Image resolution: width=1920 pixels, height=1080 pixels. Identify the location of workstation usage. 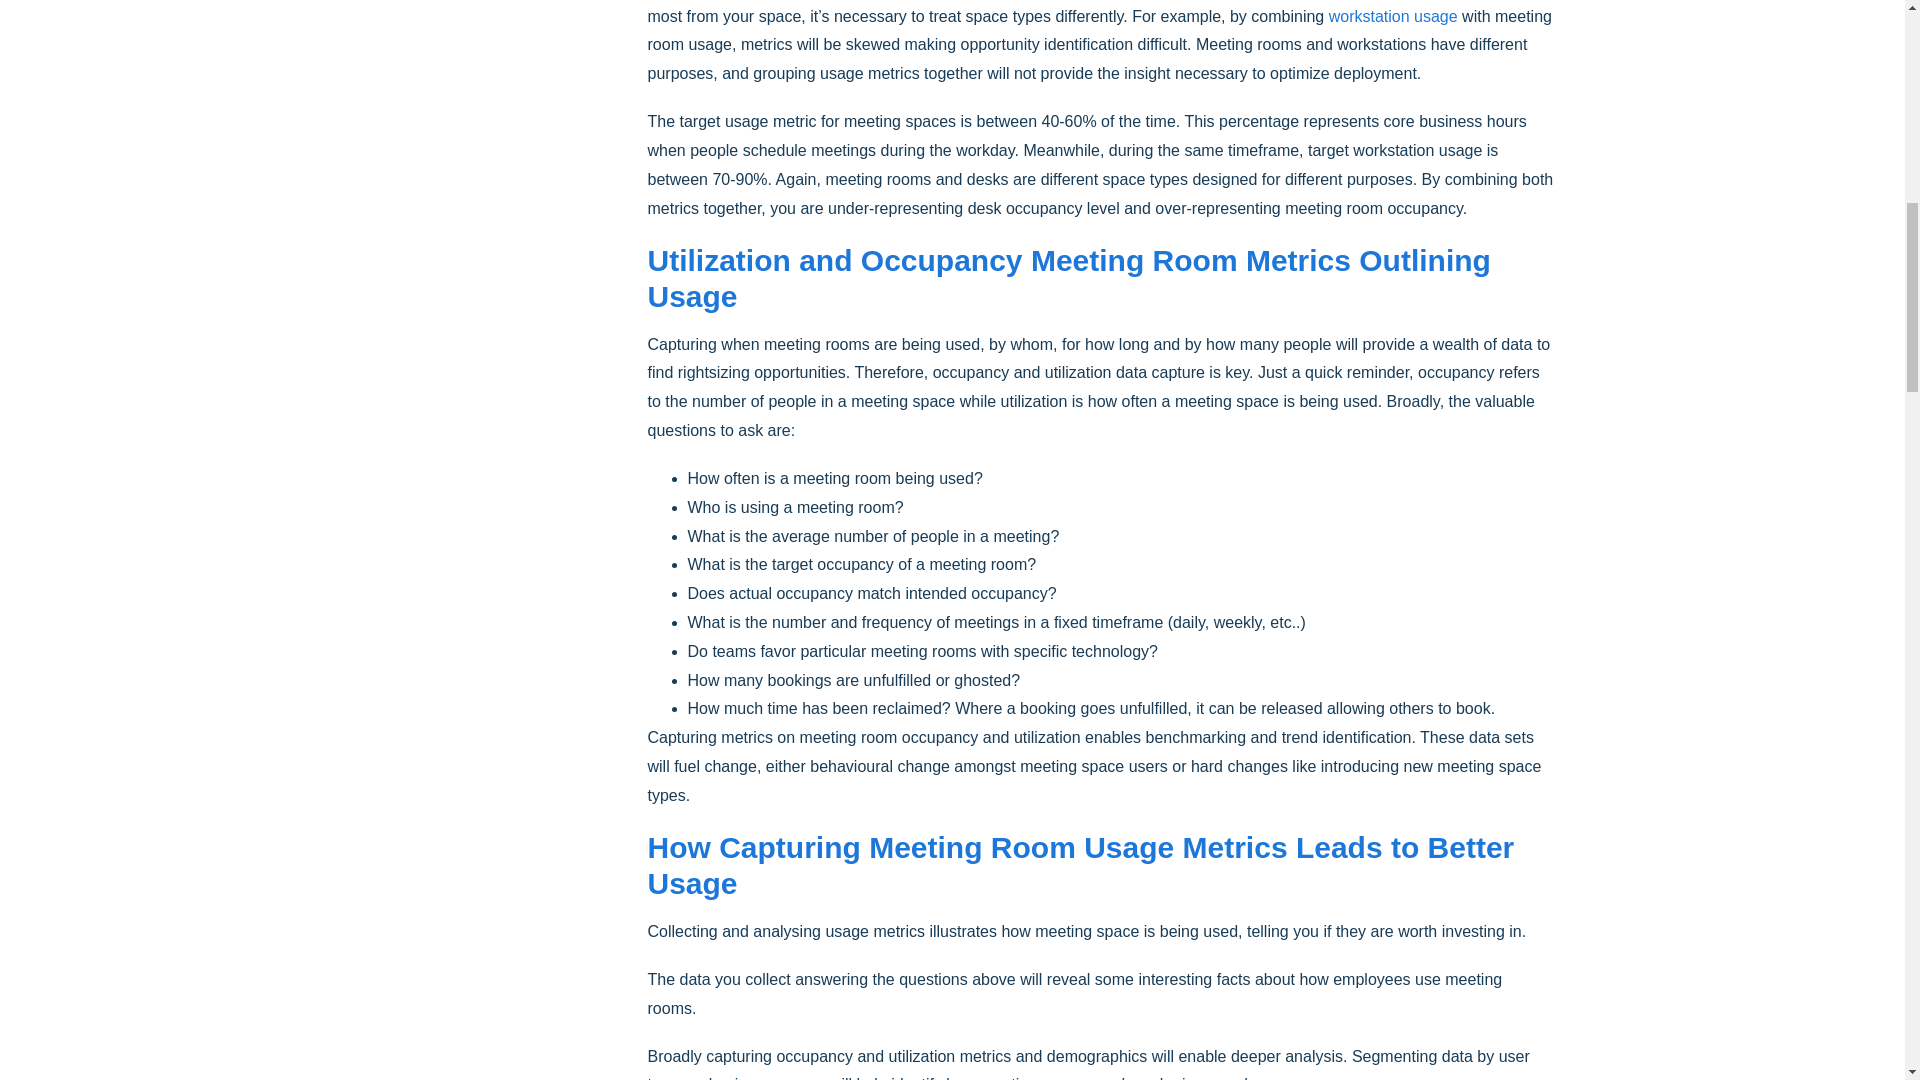
(1392, 16).